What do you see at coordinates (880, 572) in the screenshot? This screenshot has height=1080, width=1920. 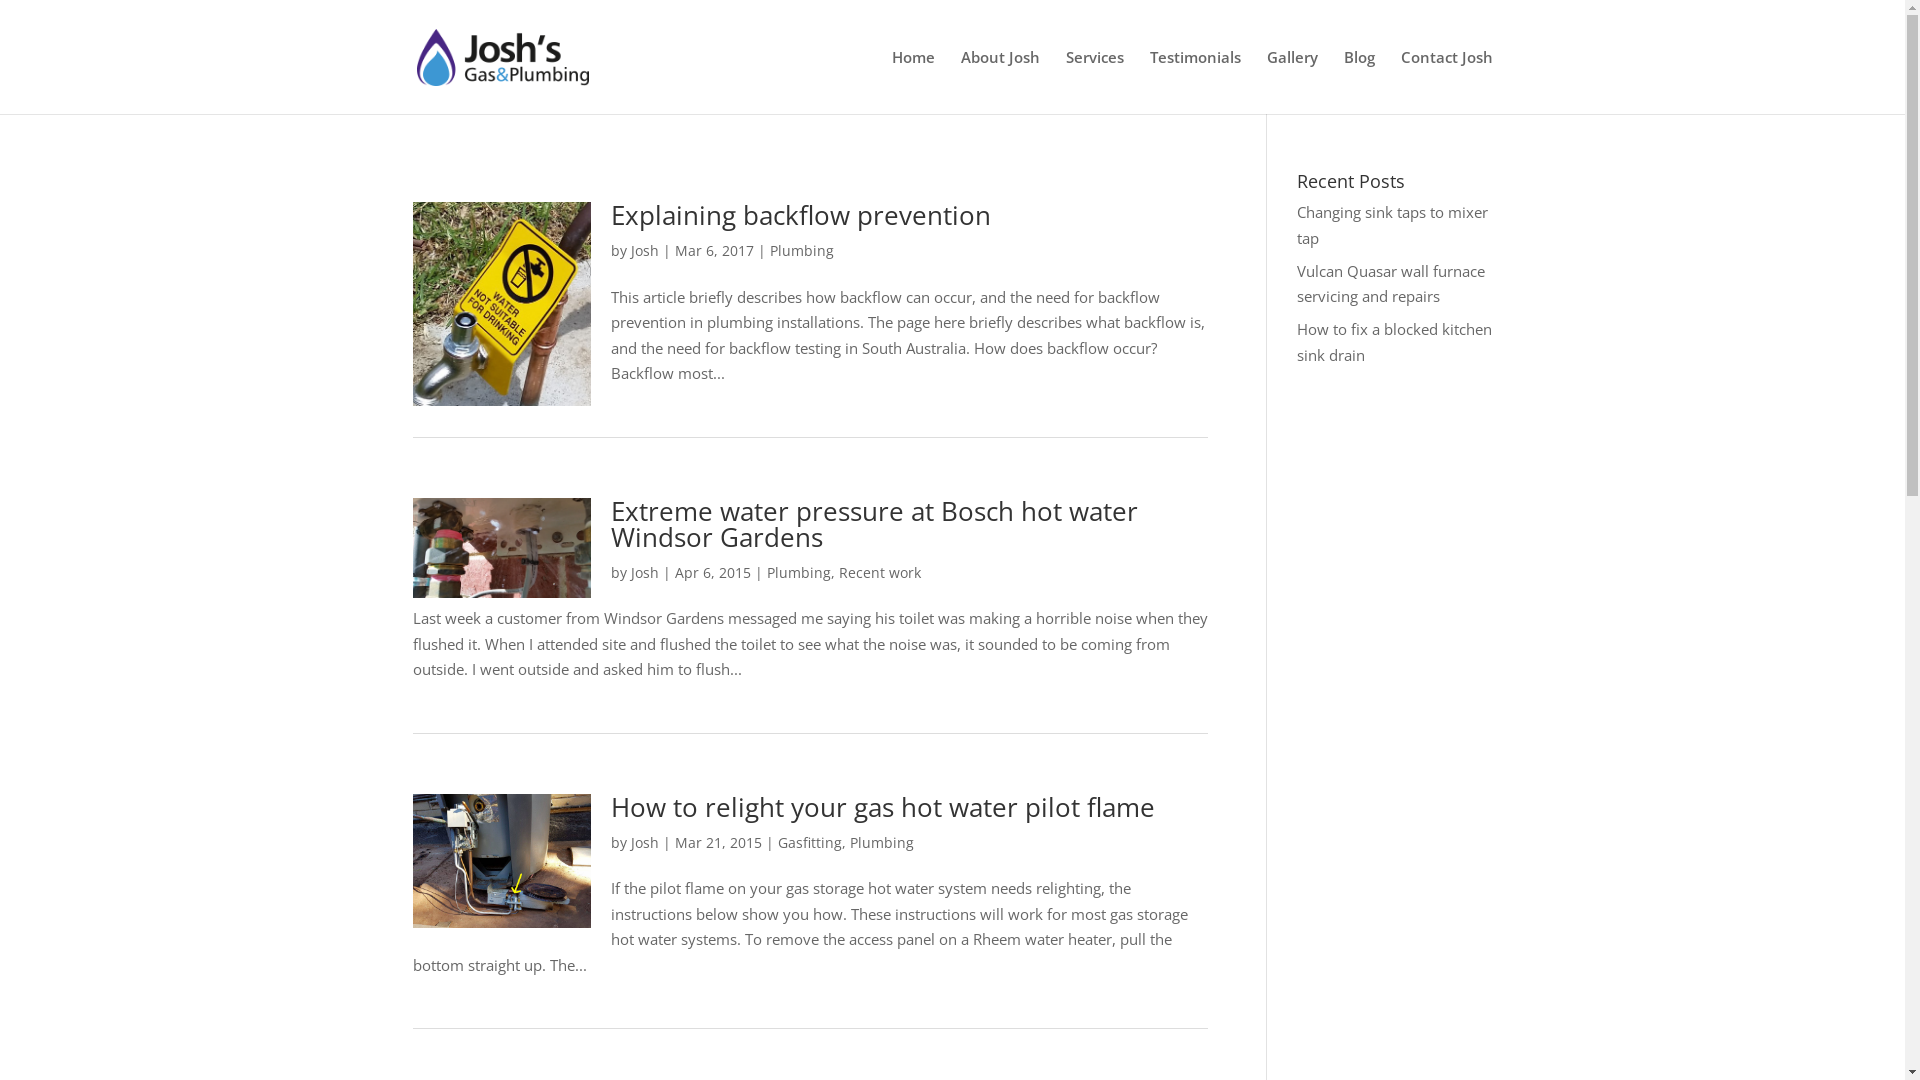 I see `Recent work` at bounding box center [880, 572].